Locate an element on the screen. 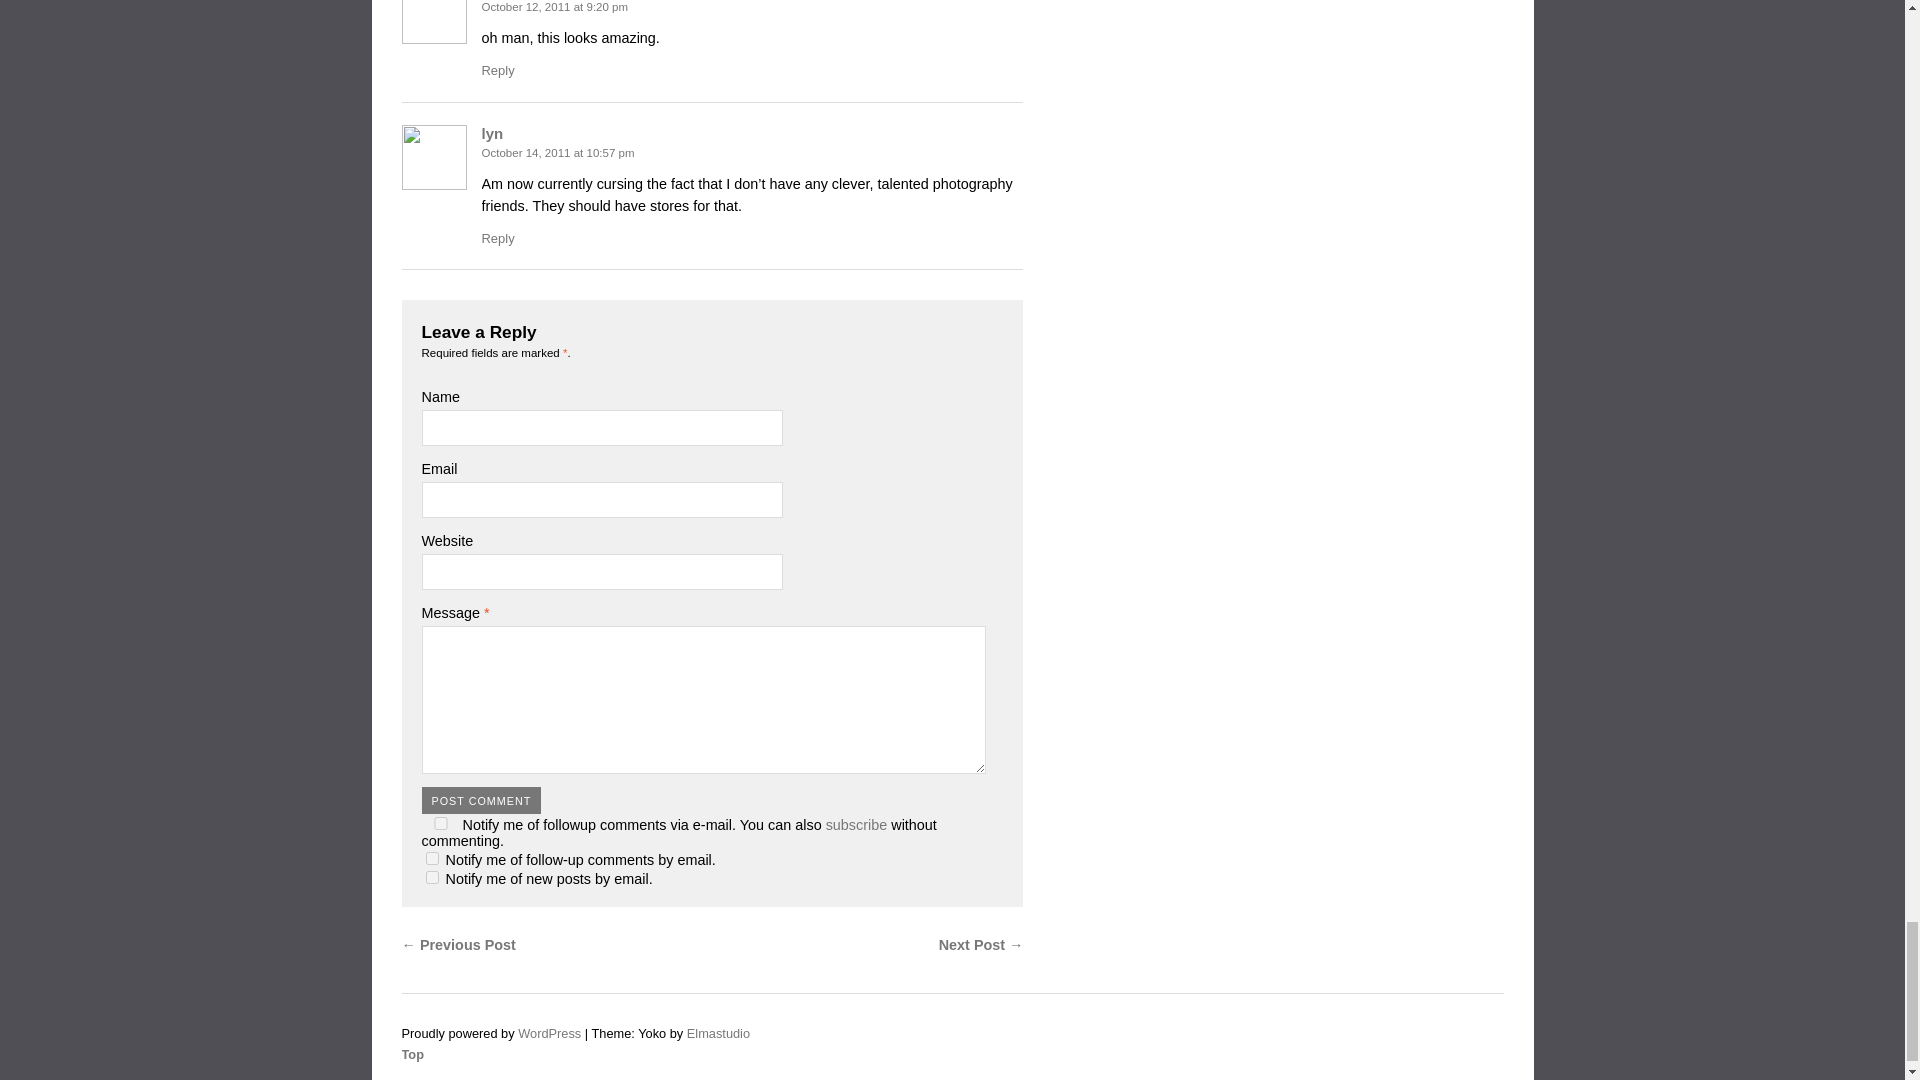  subscribe is located at coordinates (432, 877).